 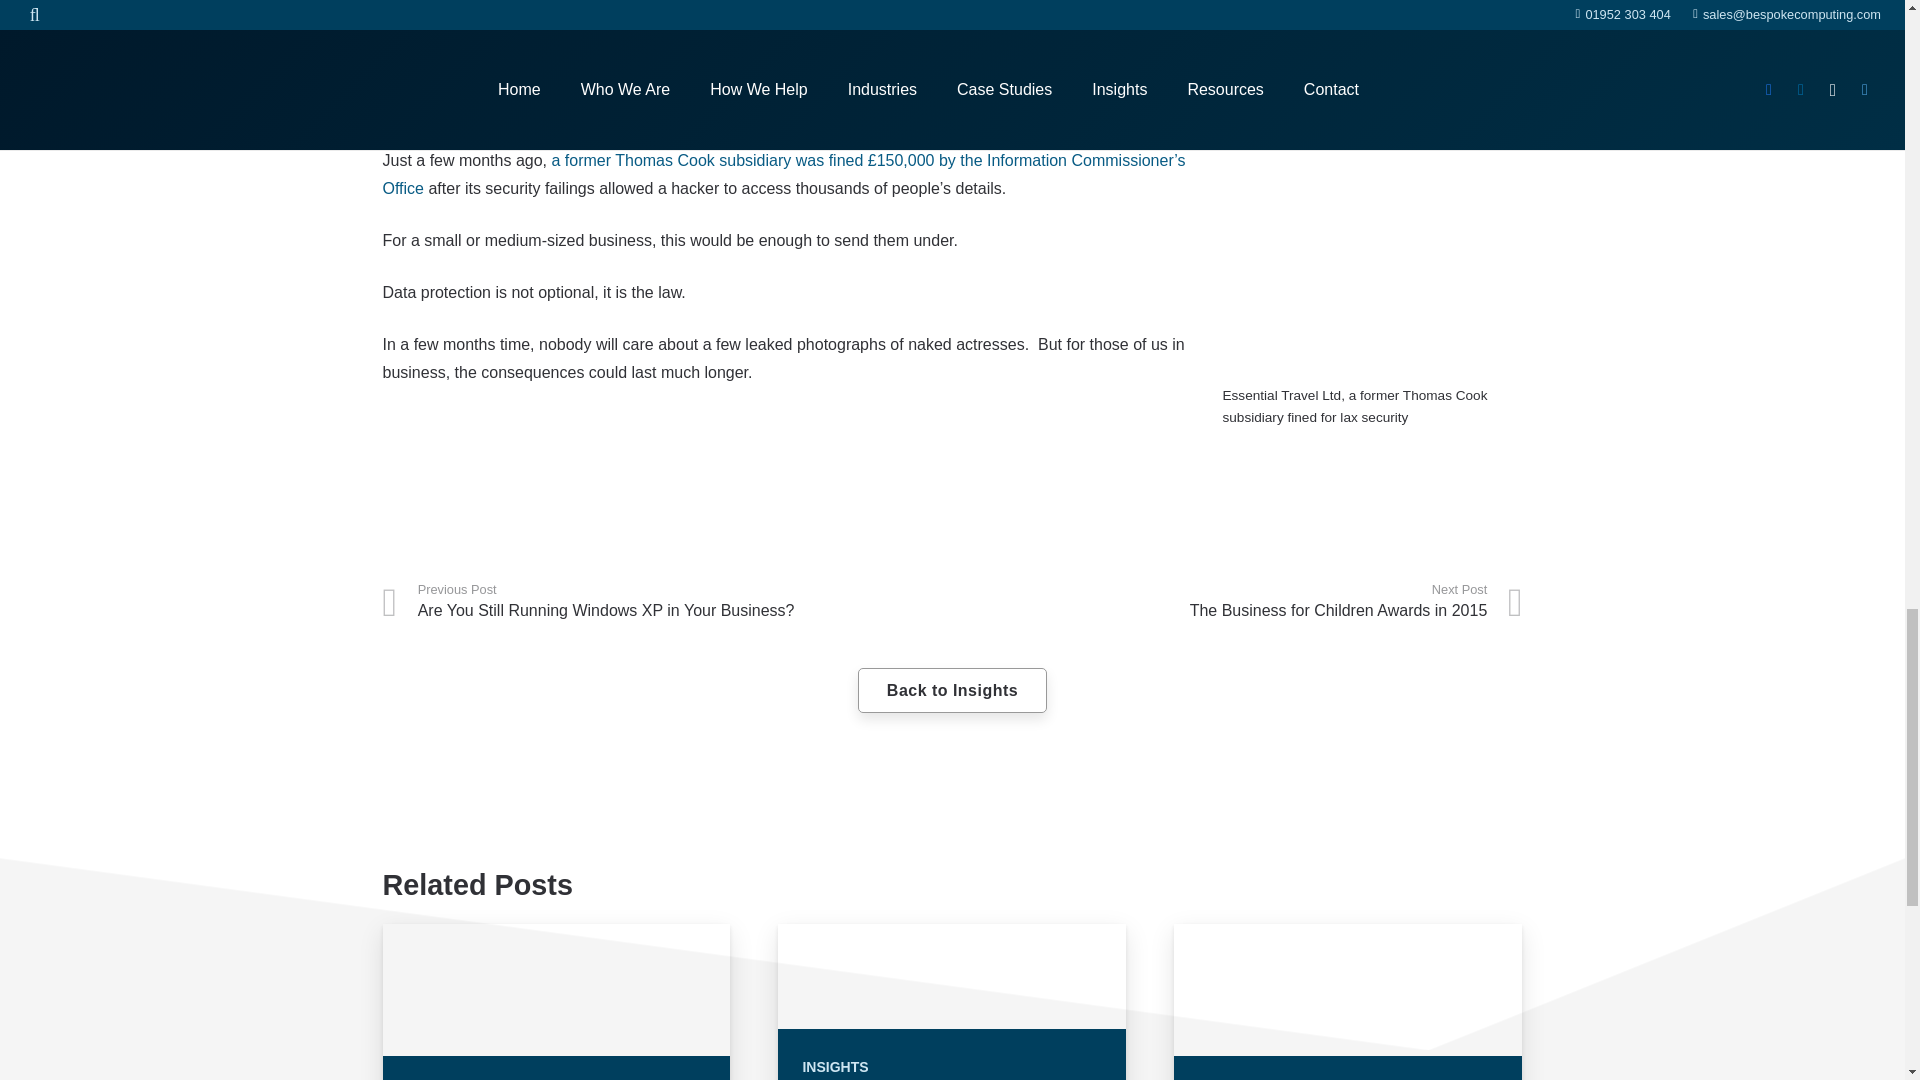 I want to click on The Business for Children Awards in 2015, so click(x=1237, y=601).